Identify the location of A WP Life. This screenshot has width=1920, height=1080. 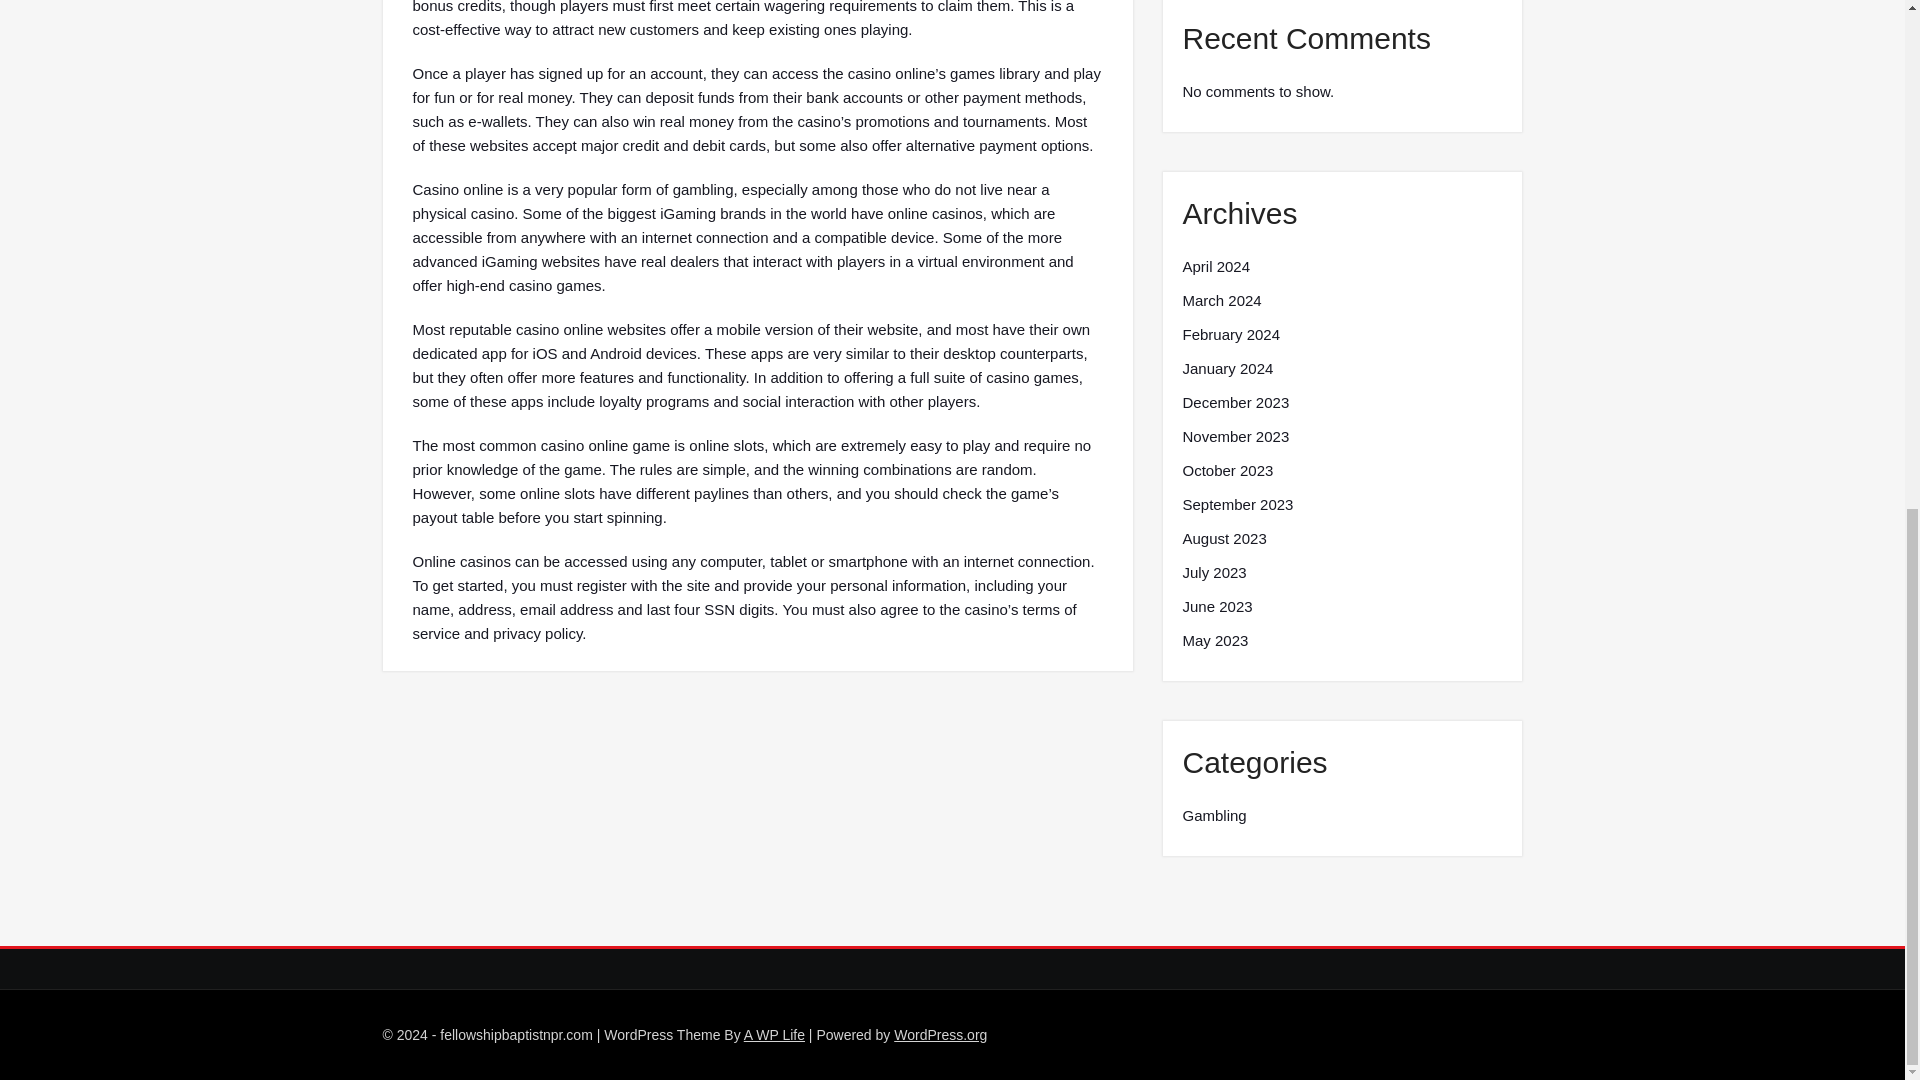
(774, 1035).